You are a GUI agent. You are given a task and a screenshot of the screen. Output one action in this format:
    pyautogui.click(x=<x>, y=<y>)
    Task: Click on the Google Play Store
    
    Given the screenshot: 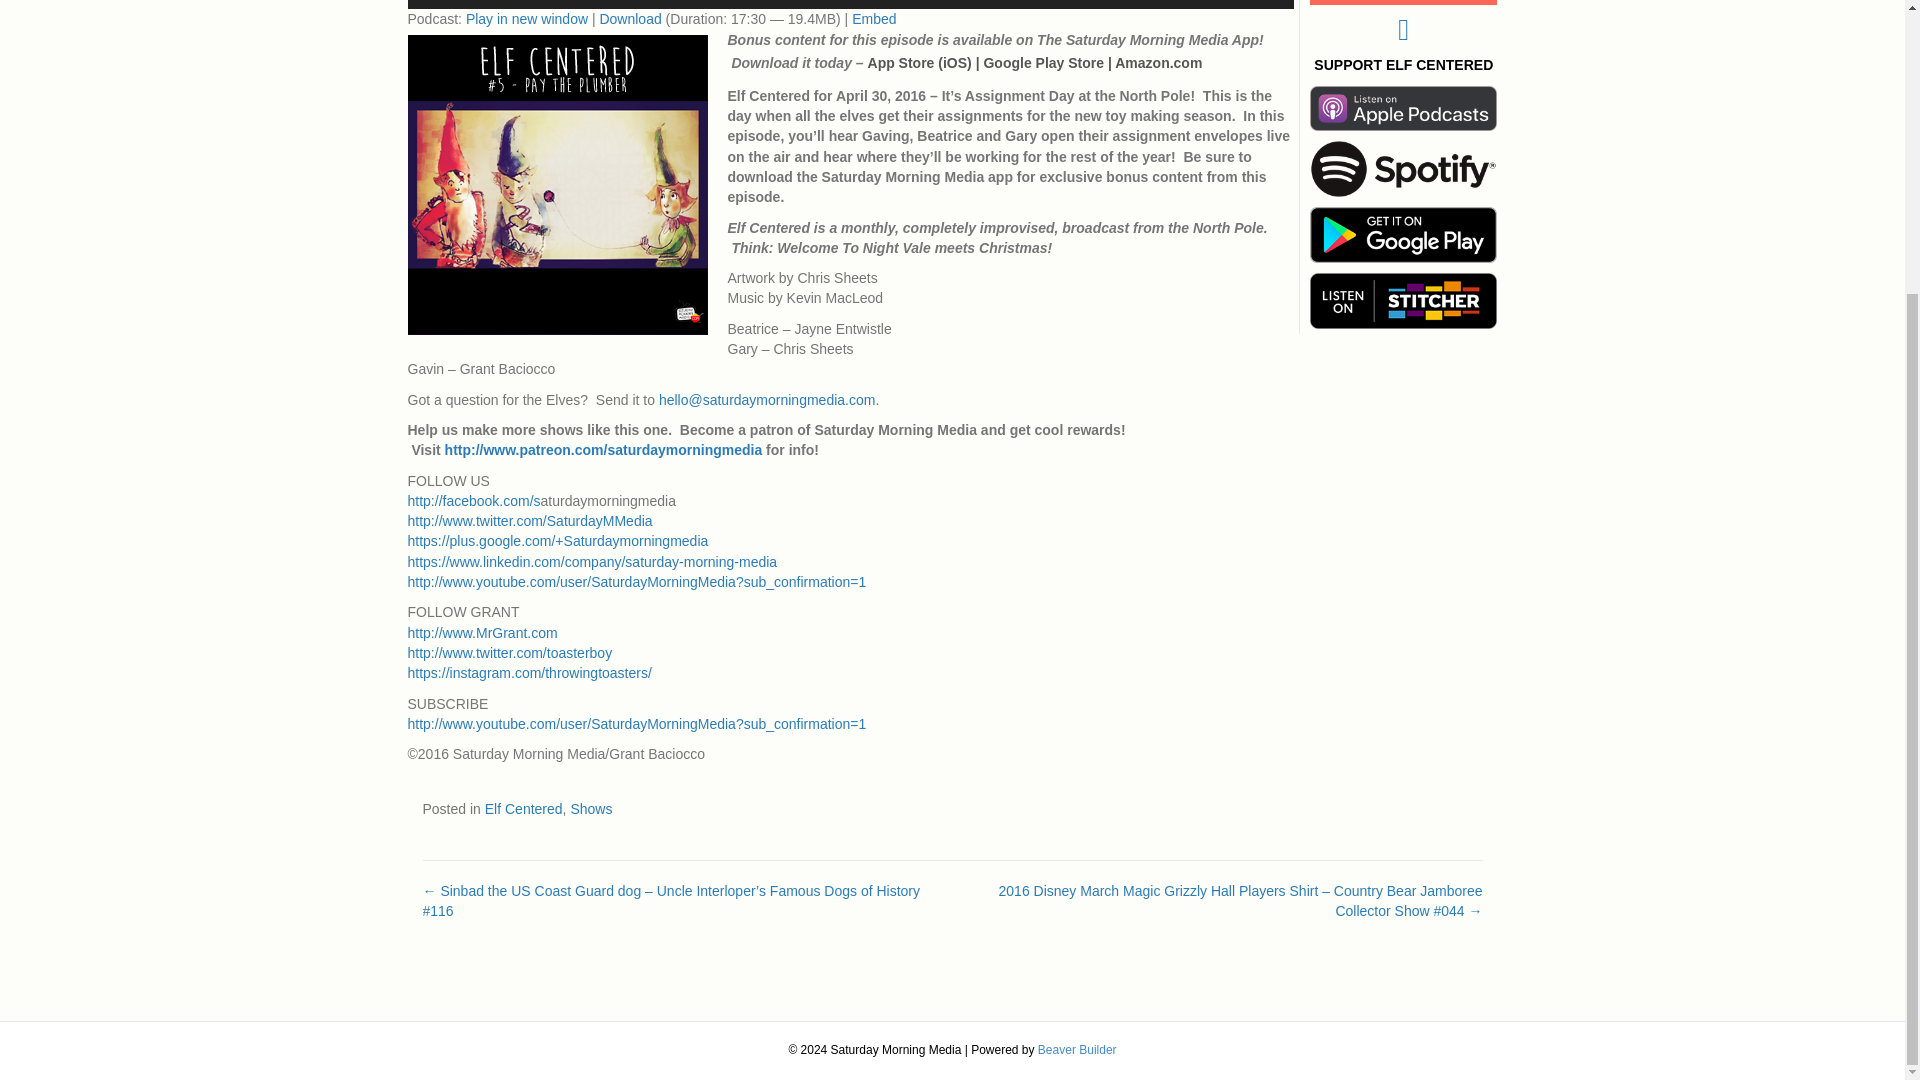 What is the action you would take?
    pyautogui.click(x=1044, y=63)
    